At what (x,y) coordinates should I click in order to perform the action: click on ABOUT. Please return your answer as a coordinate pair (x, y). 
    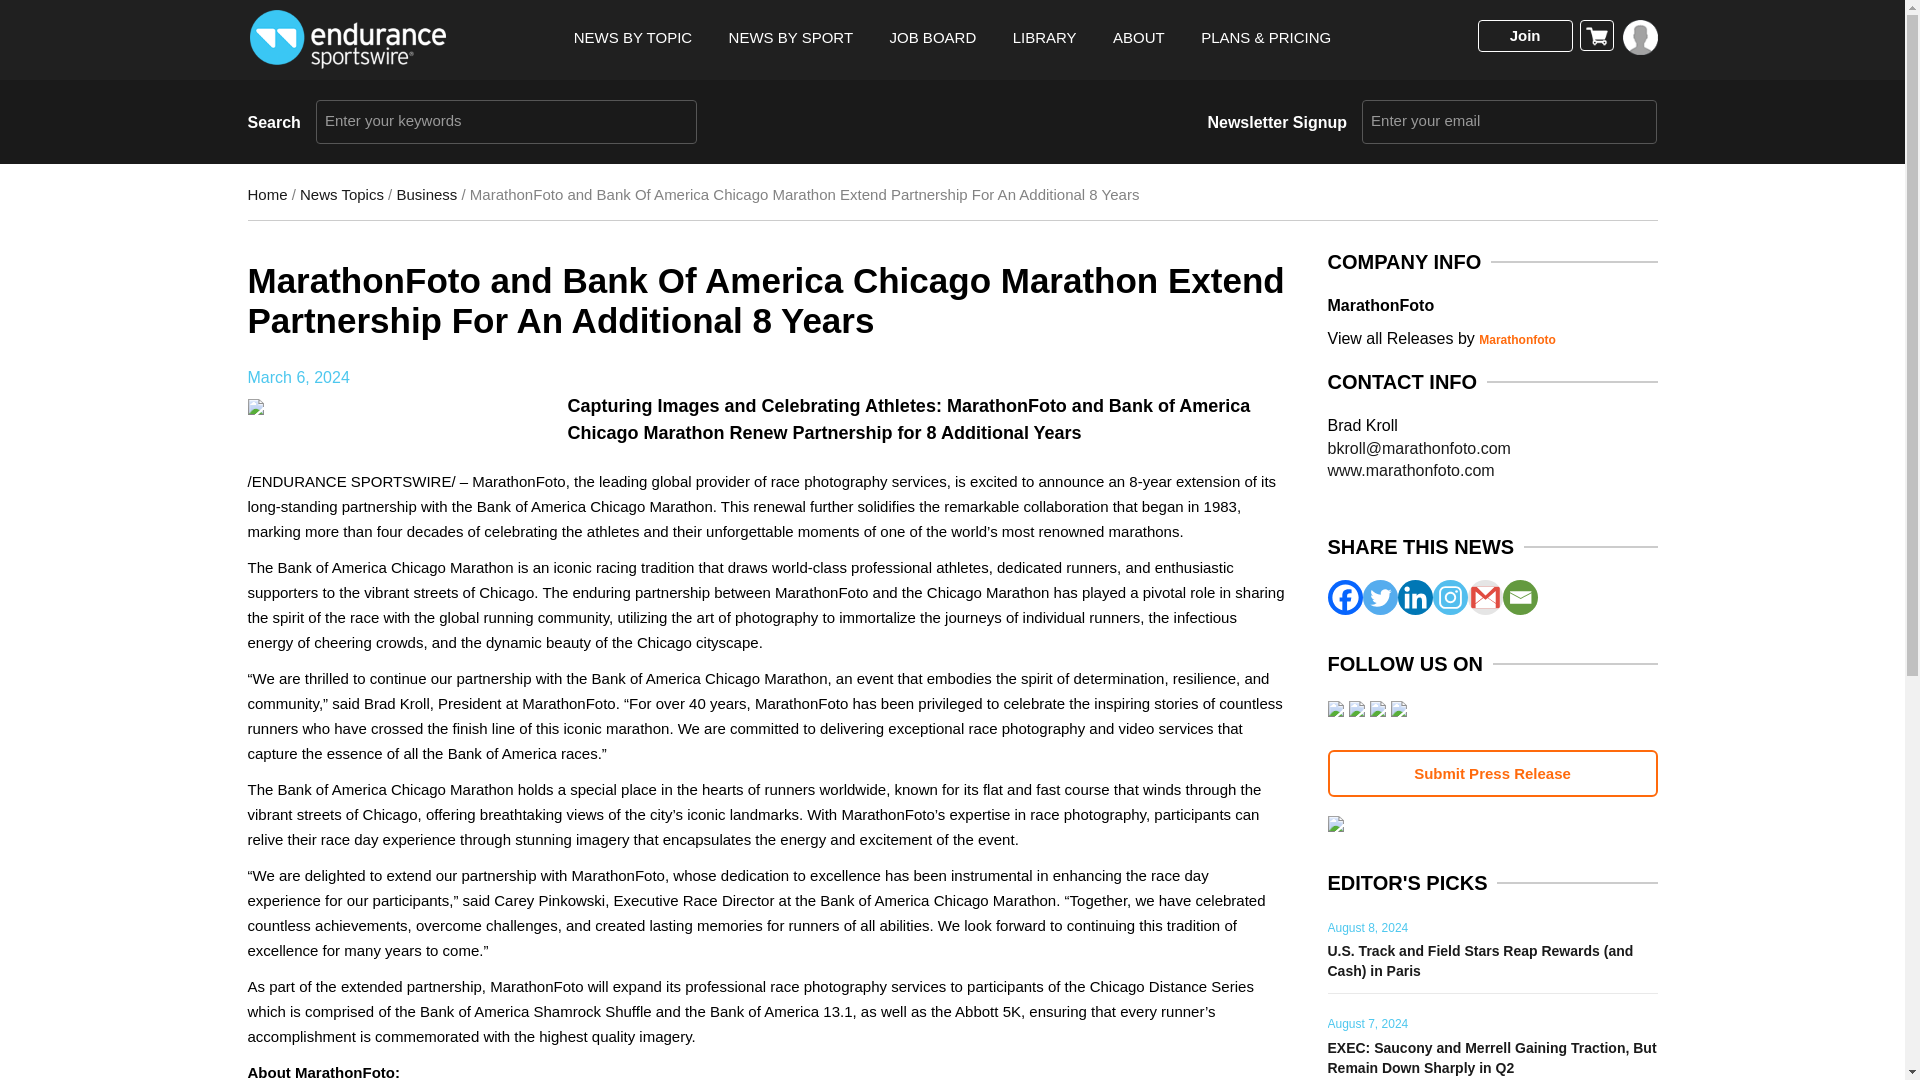
    Looking at the image, I should click on (1139, 38).